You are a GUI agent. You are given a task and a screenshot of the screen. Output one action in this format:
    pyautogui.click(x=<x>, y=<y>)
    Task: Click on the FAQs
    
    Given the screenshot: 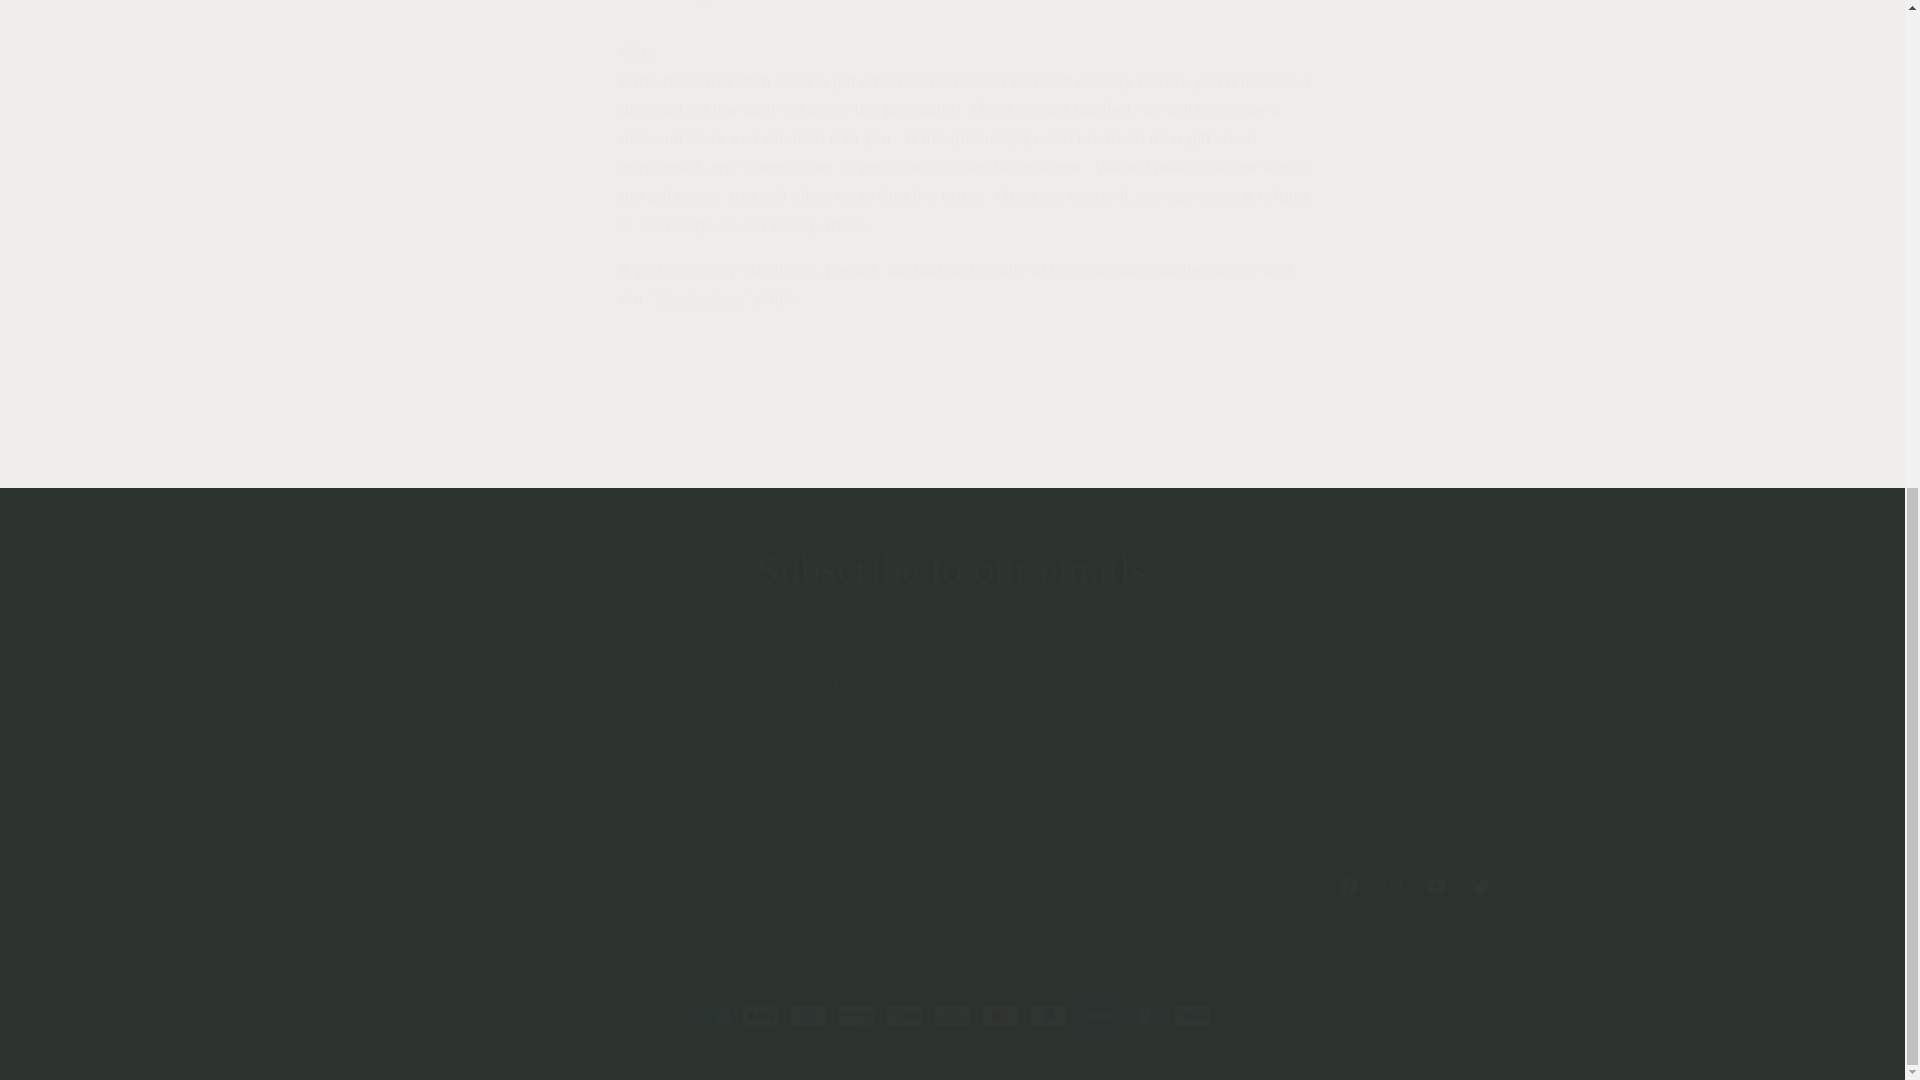 What is the action you would take?
    pyautogui.click(x=952, y=570)
    